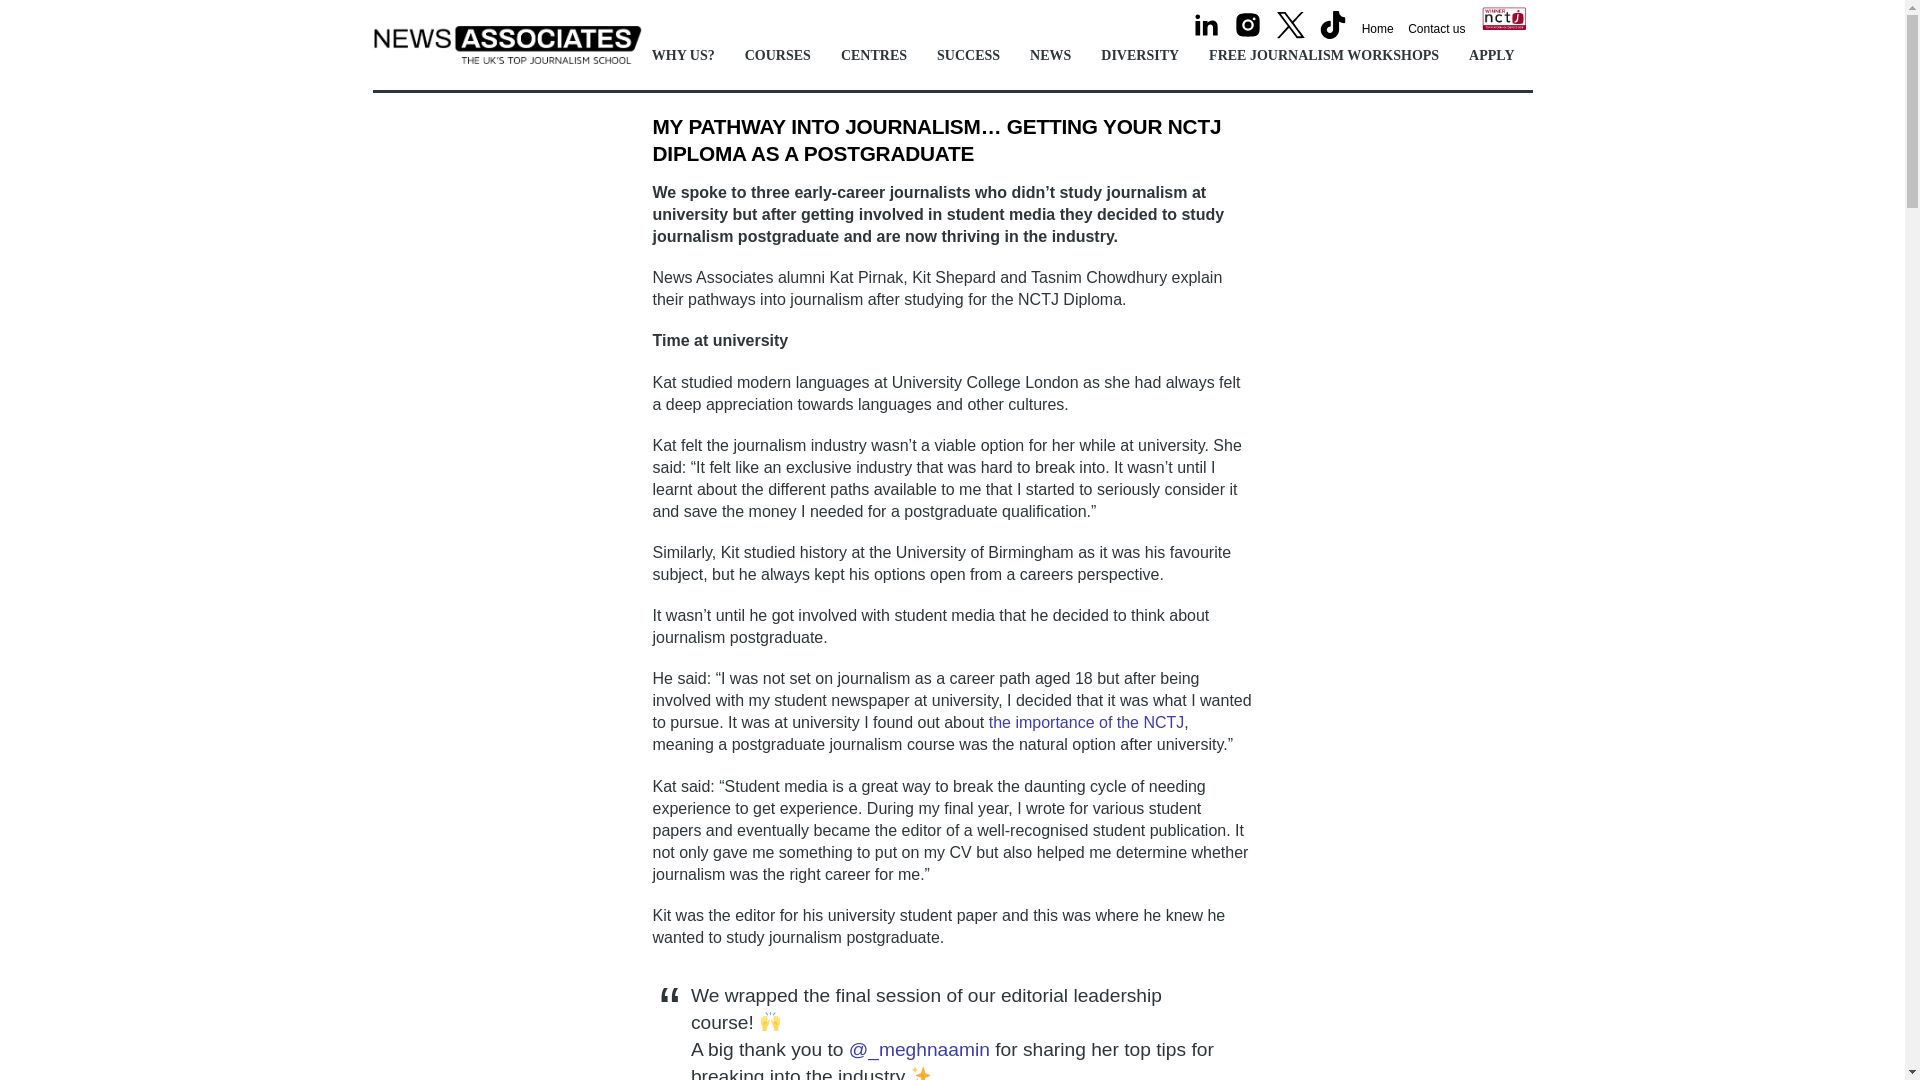 The image size is (1920, 1080). What do you see at coordinates (1056, 56) in the screenshot?
I see `Latest information from us` at bounding box center [1056, 56].